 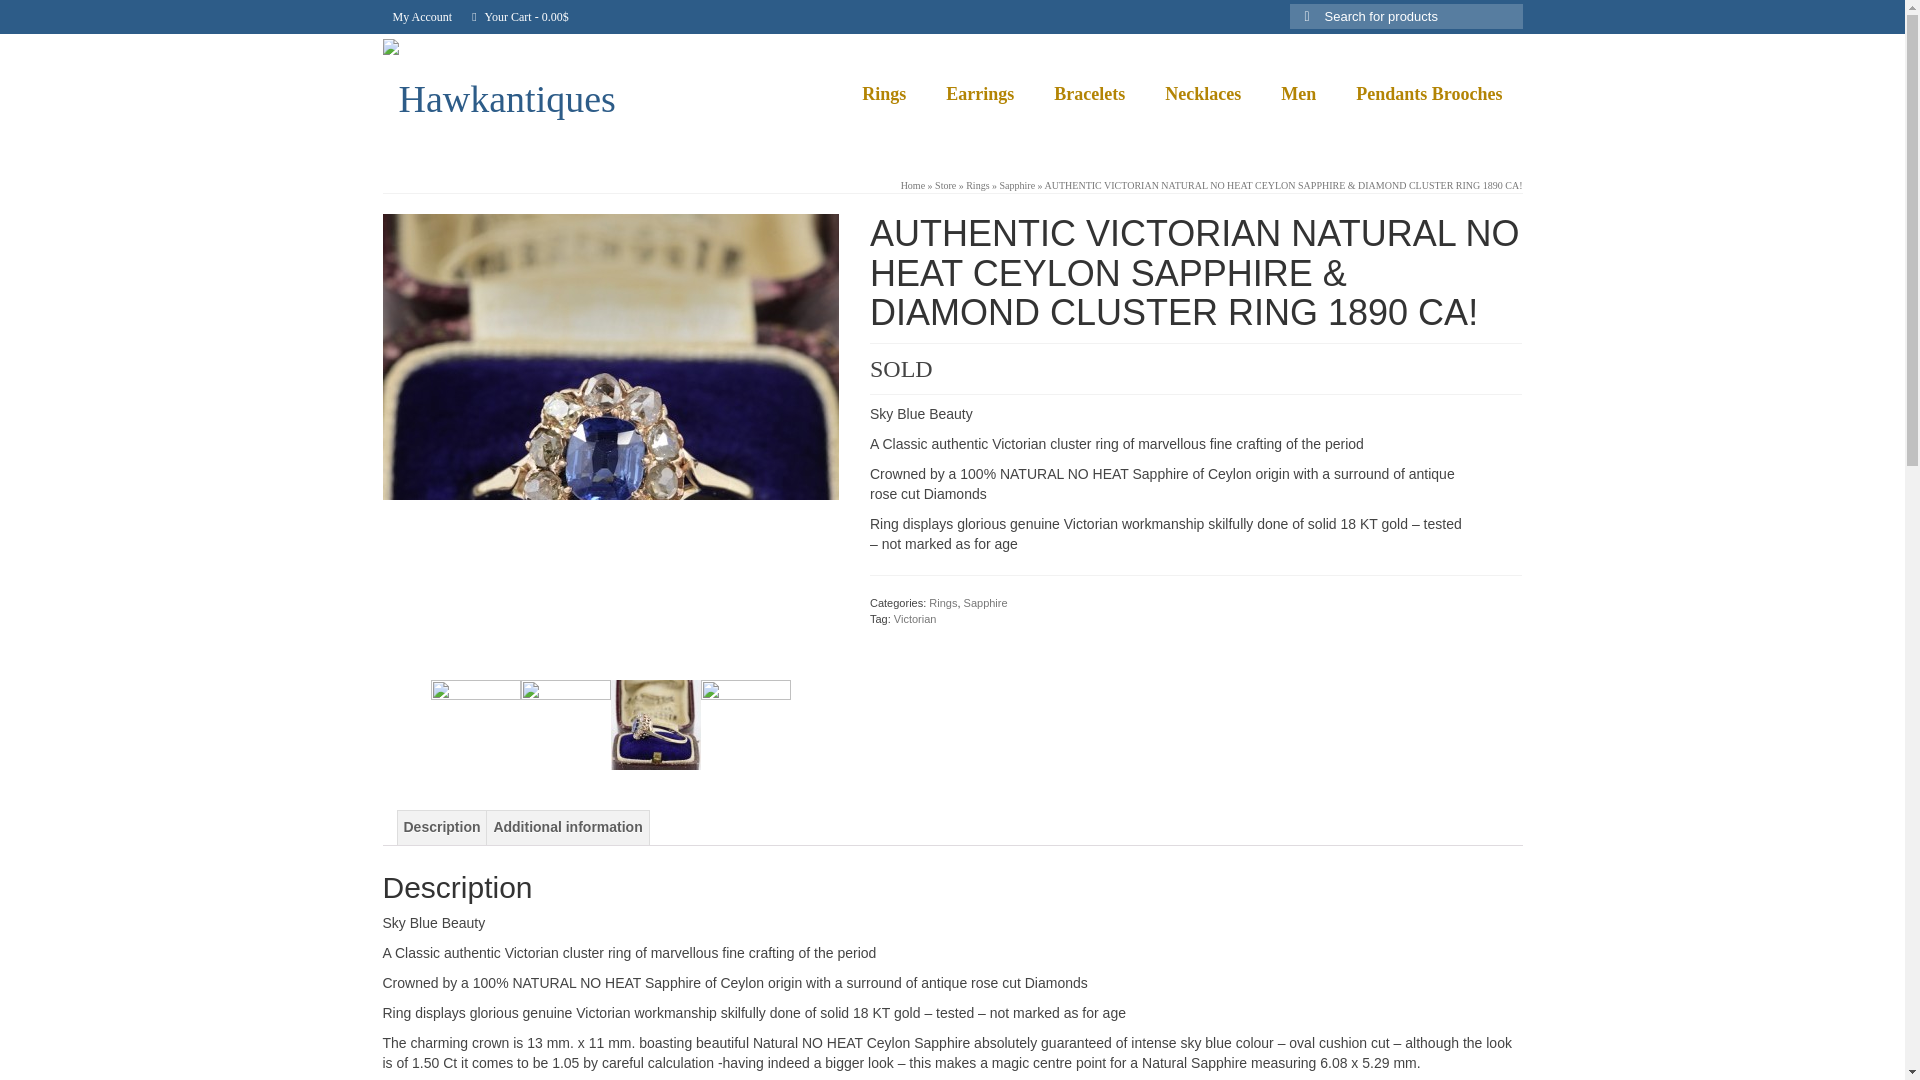 What do you see at coordinates (520, 16) in the screenshot?
I see `View your shopping cart` at bounding box center [520, 16].